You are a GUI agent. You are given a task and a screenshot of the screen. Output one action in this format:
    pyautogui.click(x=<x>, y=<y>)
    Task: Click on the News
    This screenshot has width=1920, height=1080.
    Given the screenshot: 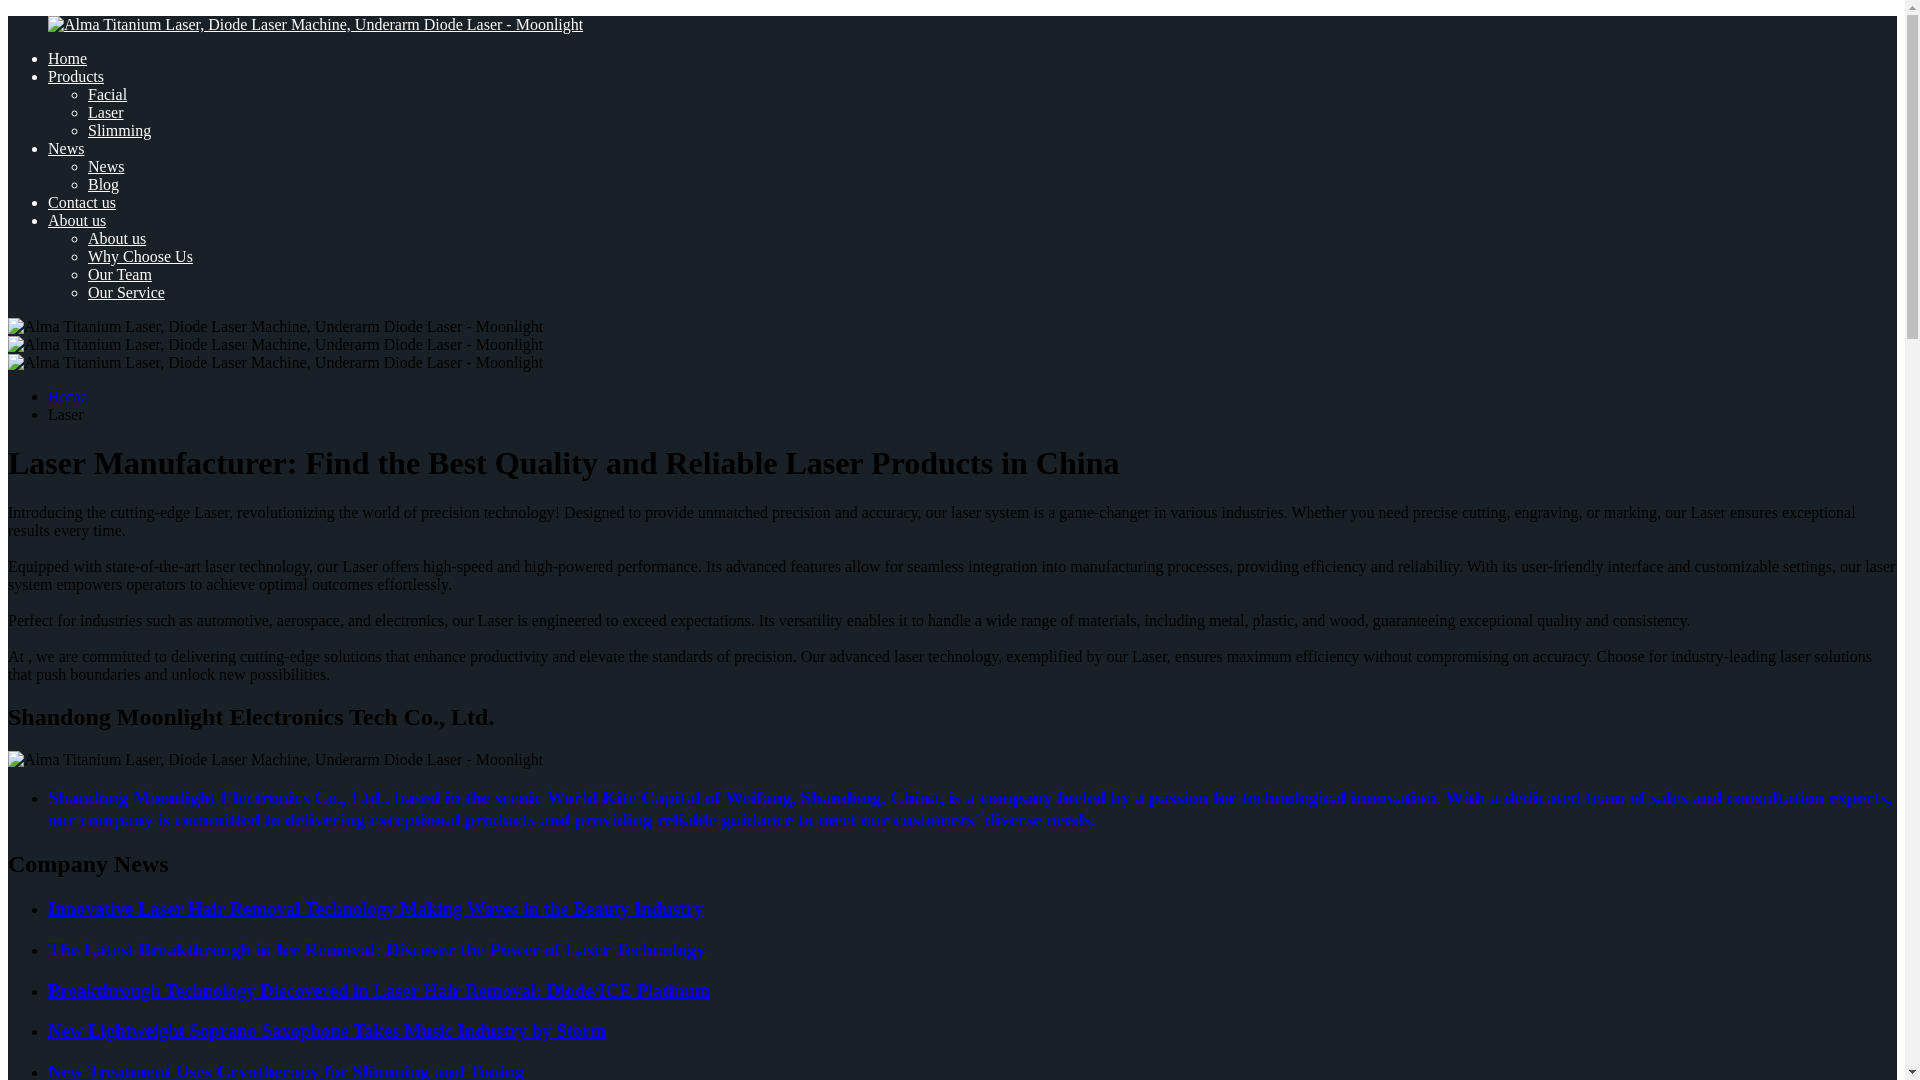 What is the action you would take?
    pyautogui.click(x=106, y=166)
    